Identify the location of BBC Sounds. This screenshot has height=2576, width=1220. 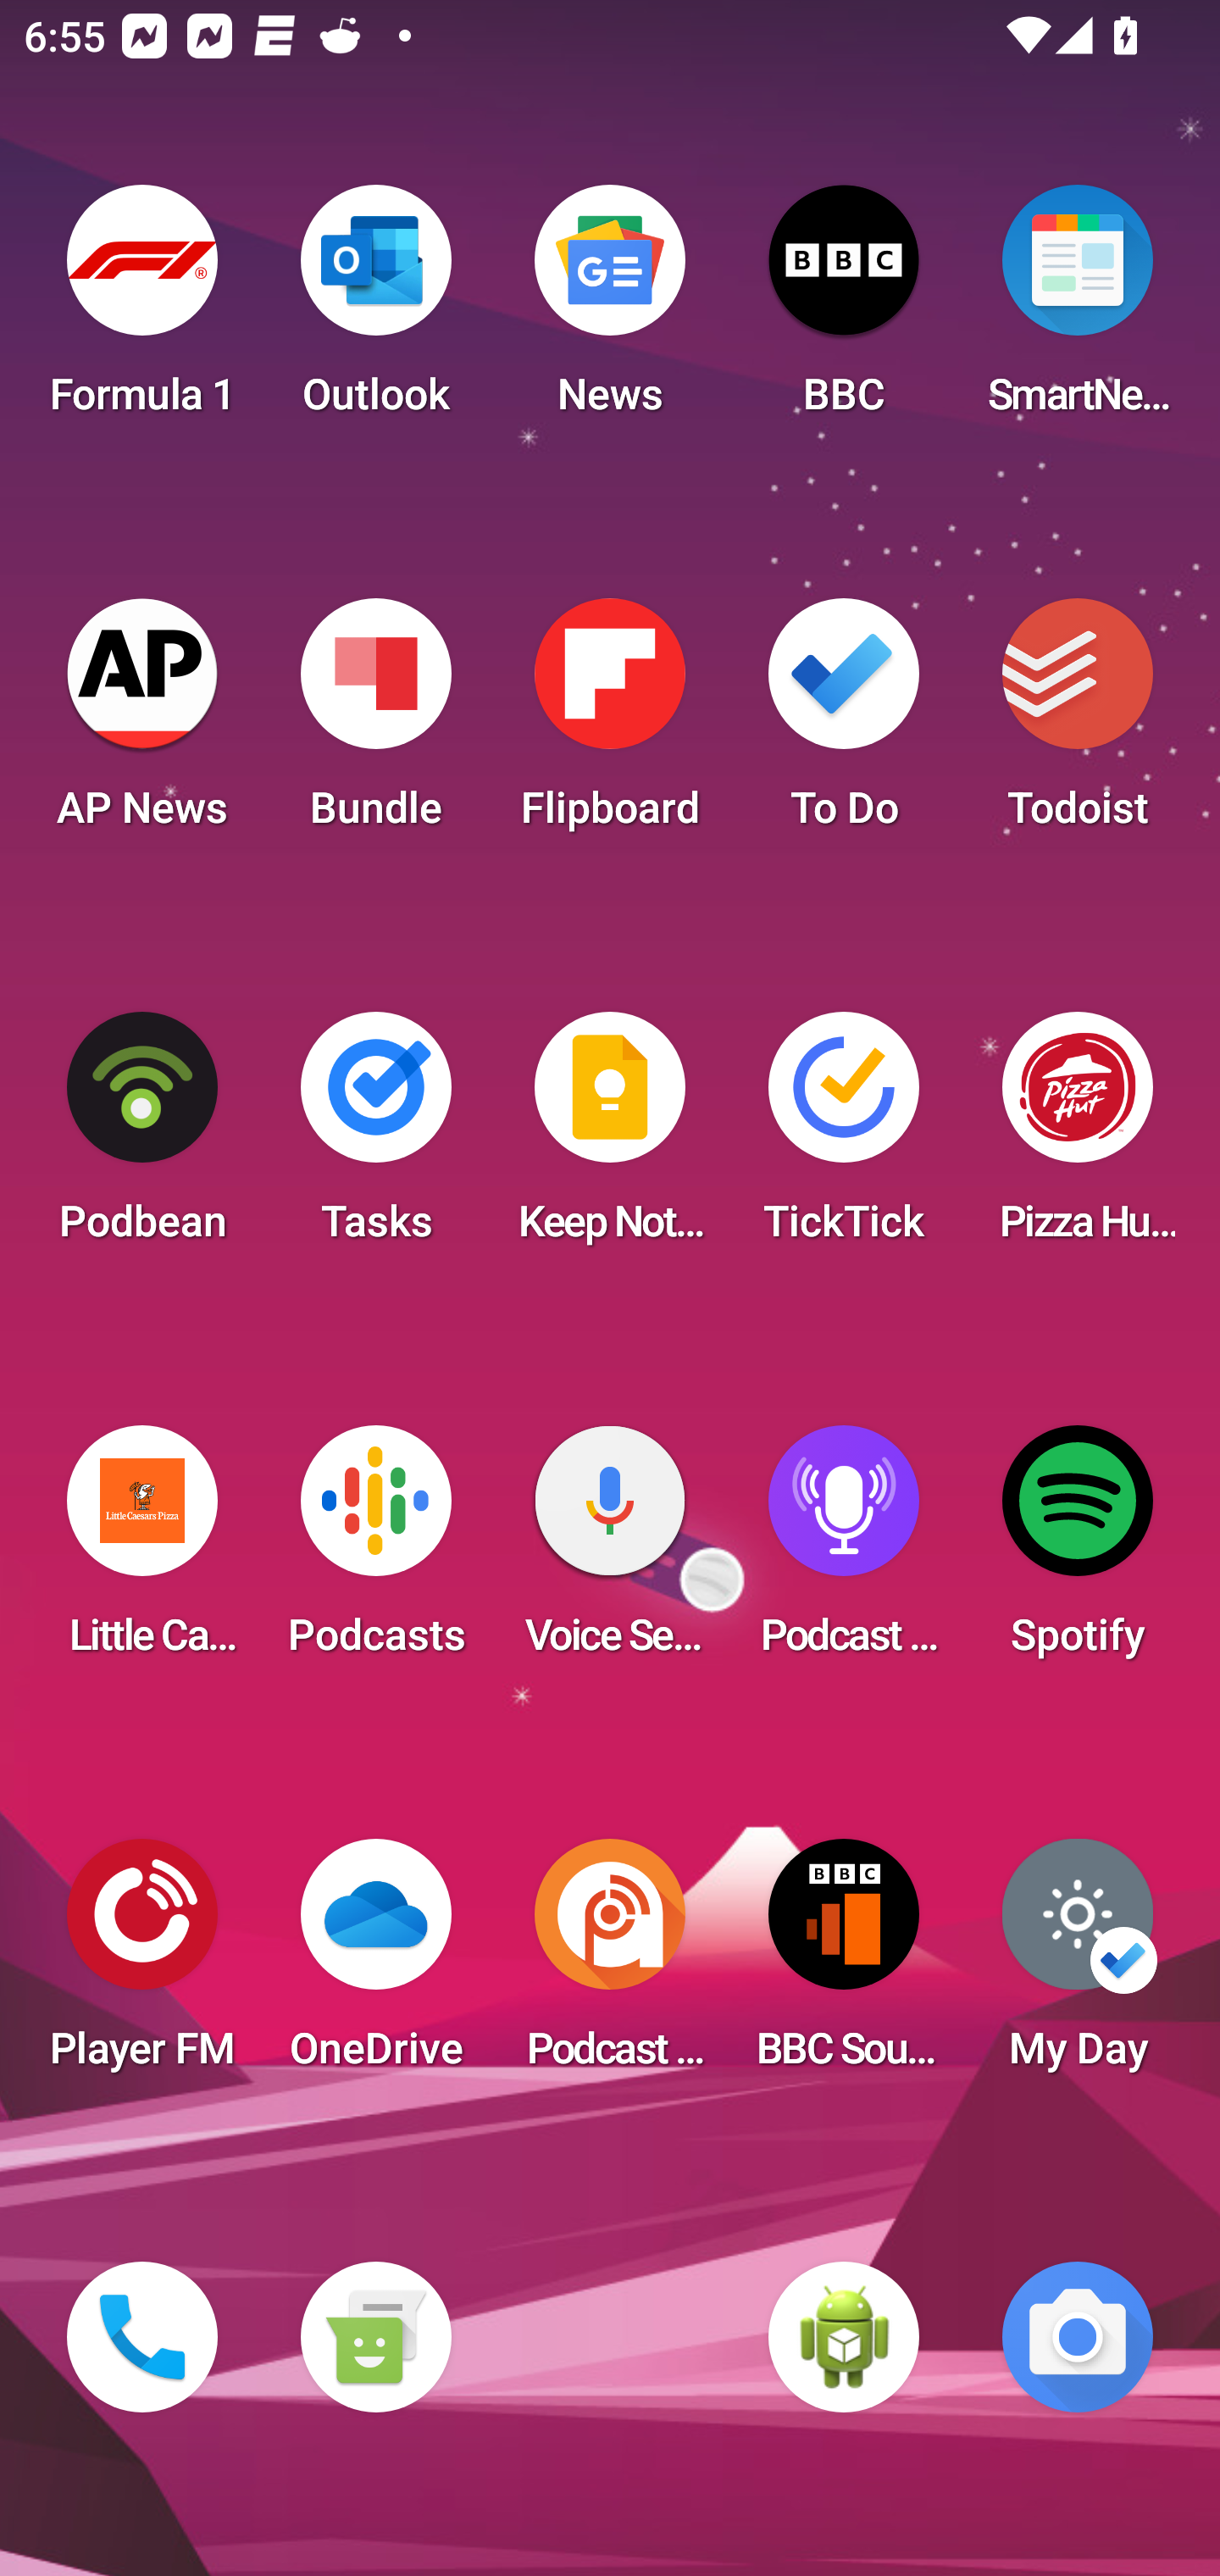
(844, 1964).